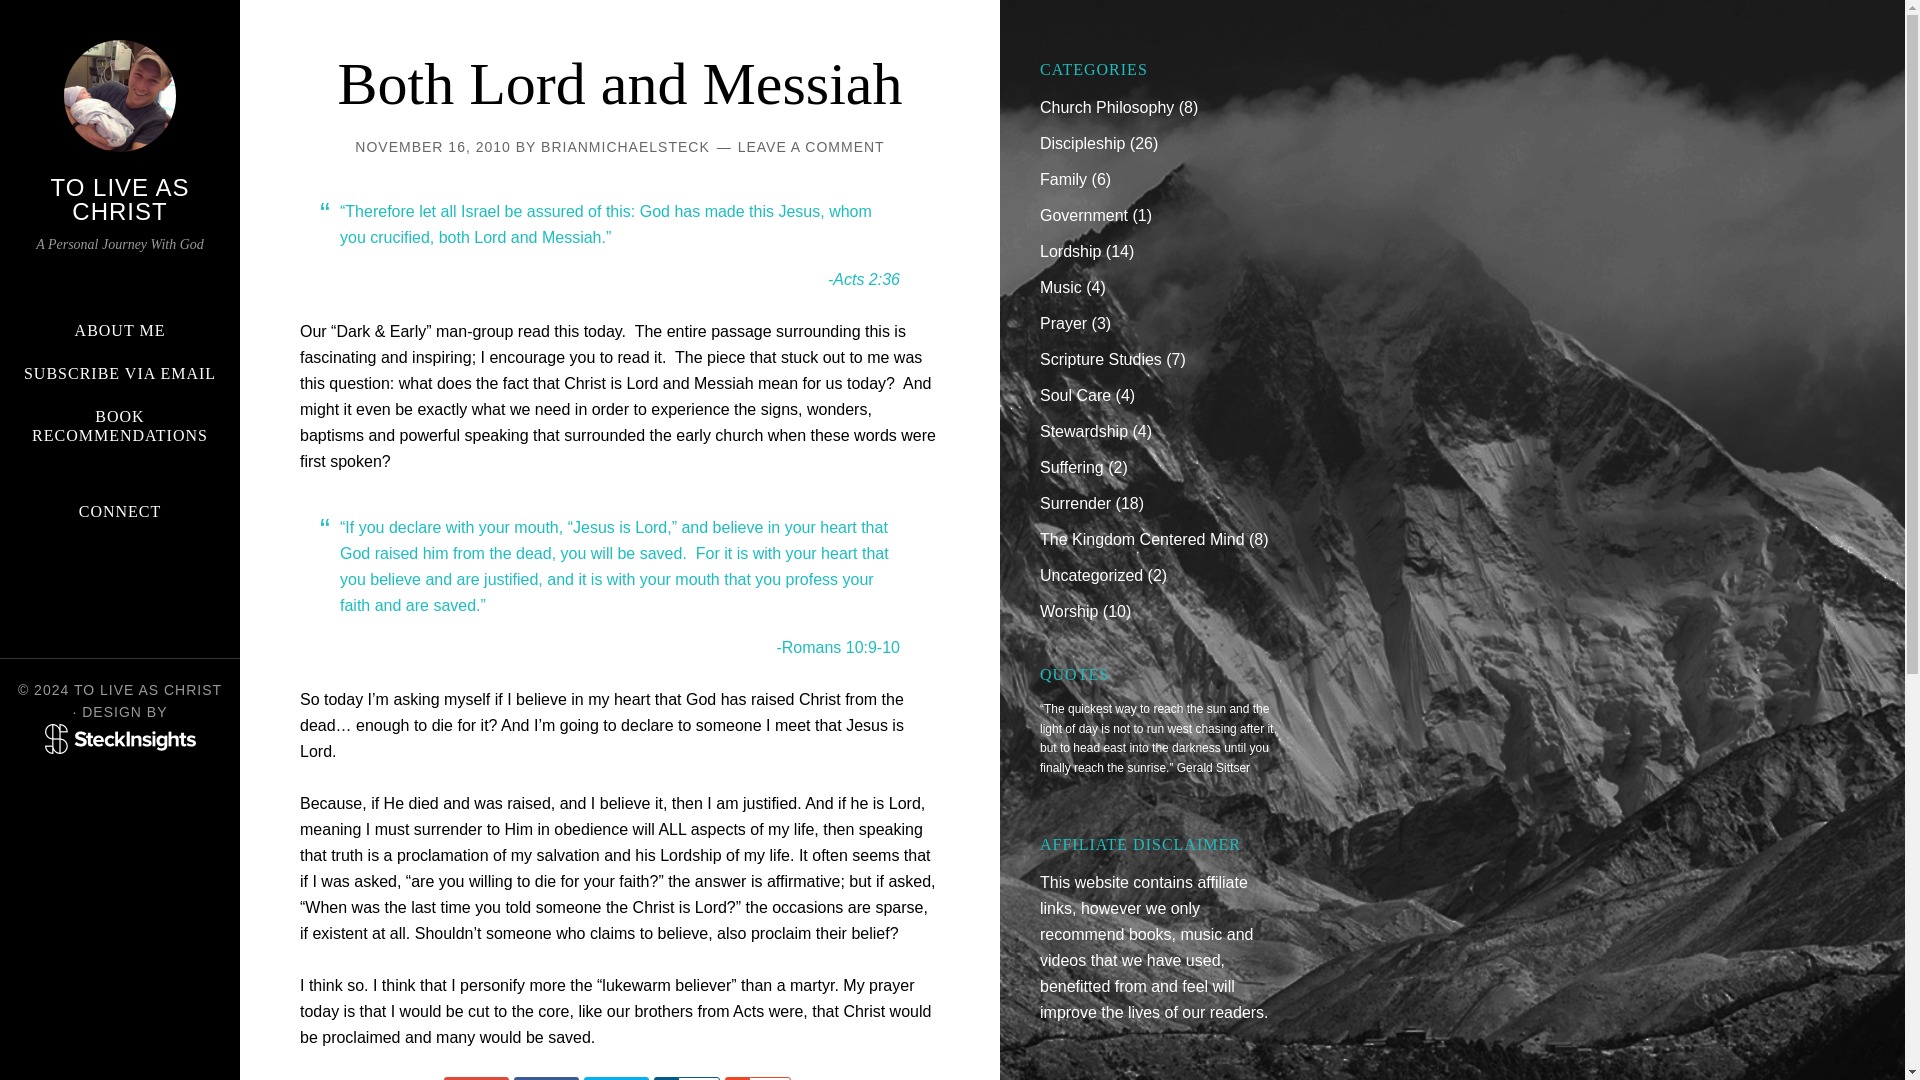 This screenshot has width=1920, height=1080. Describe the element at coordinates (120, 373) in the screenshot. I see `SUBSCRIBE VIA EMAIL` at that location.